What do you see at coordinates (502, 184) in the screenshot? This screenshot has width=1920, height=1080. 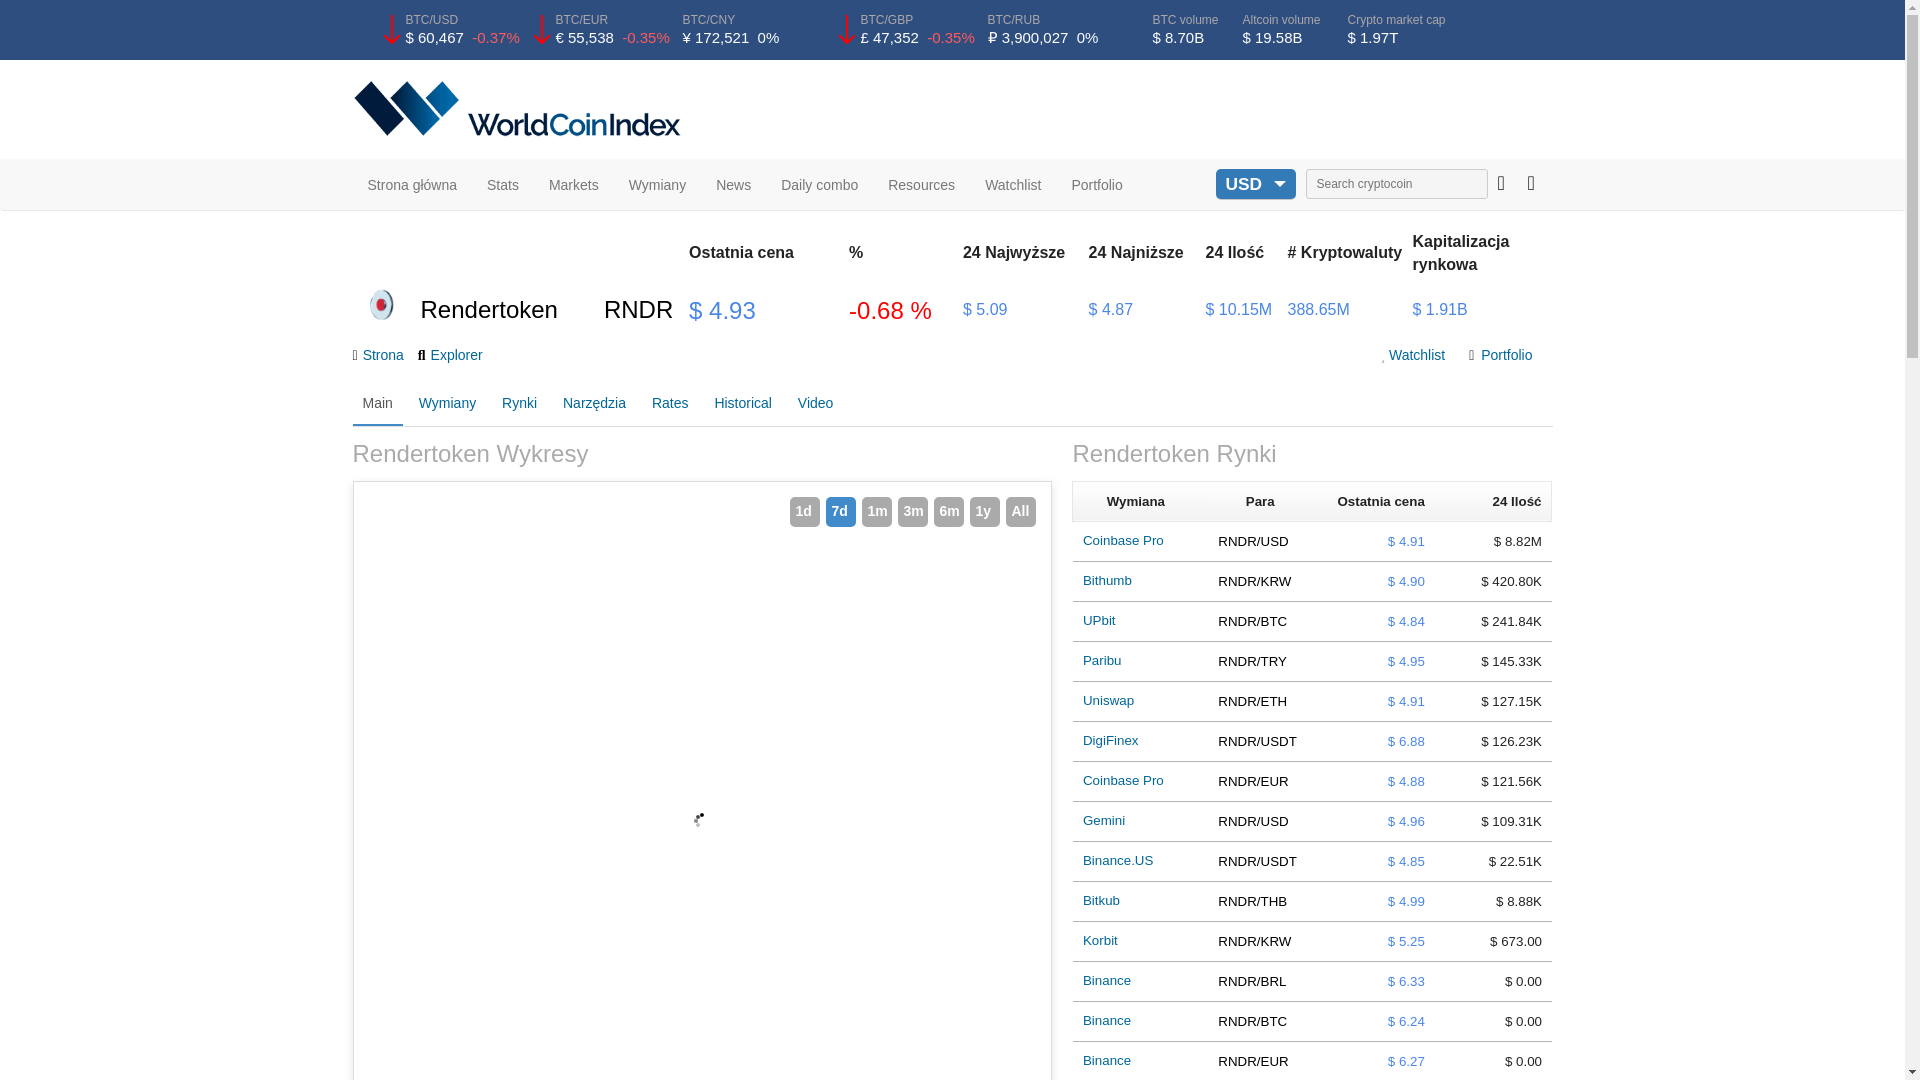 I see `Stats` at bounding box center [502, 184].